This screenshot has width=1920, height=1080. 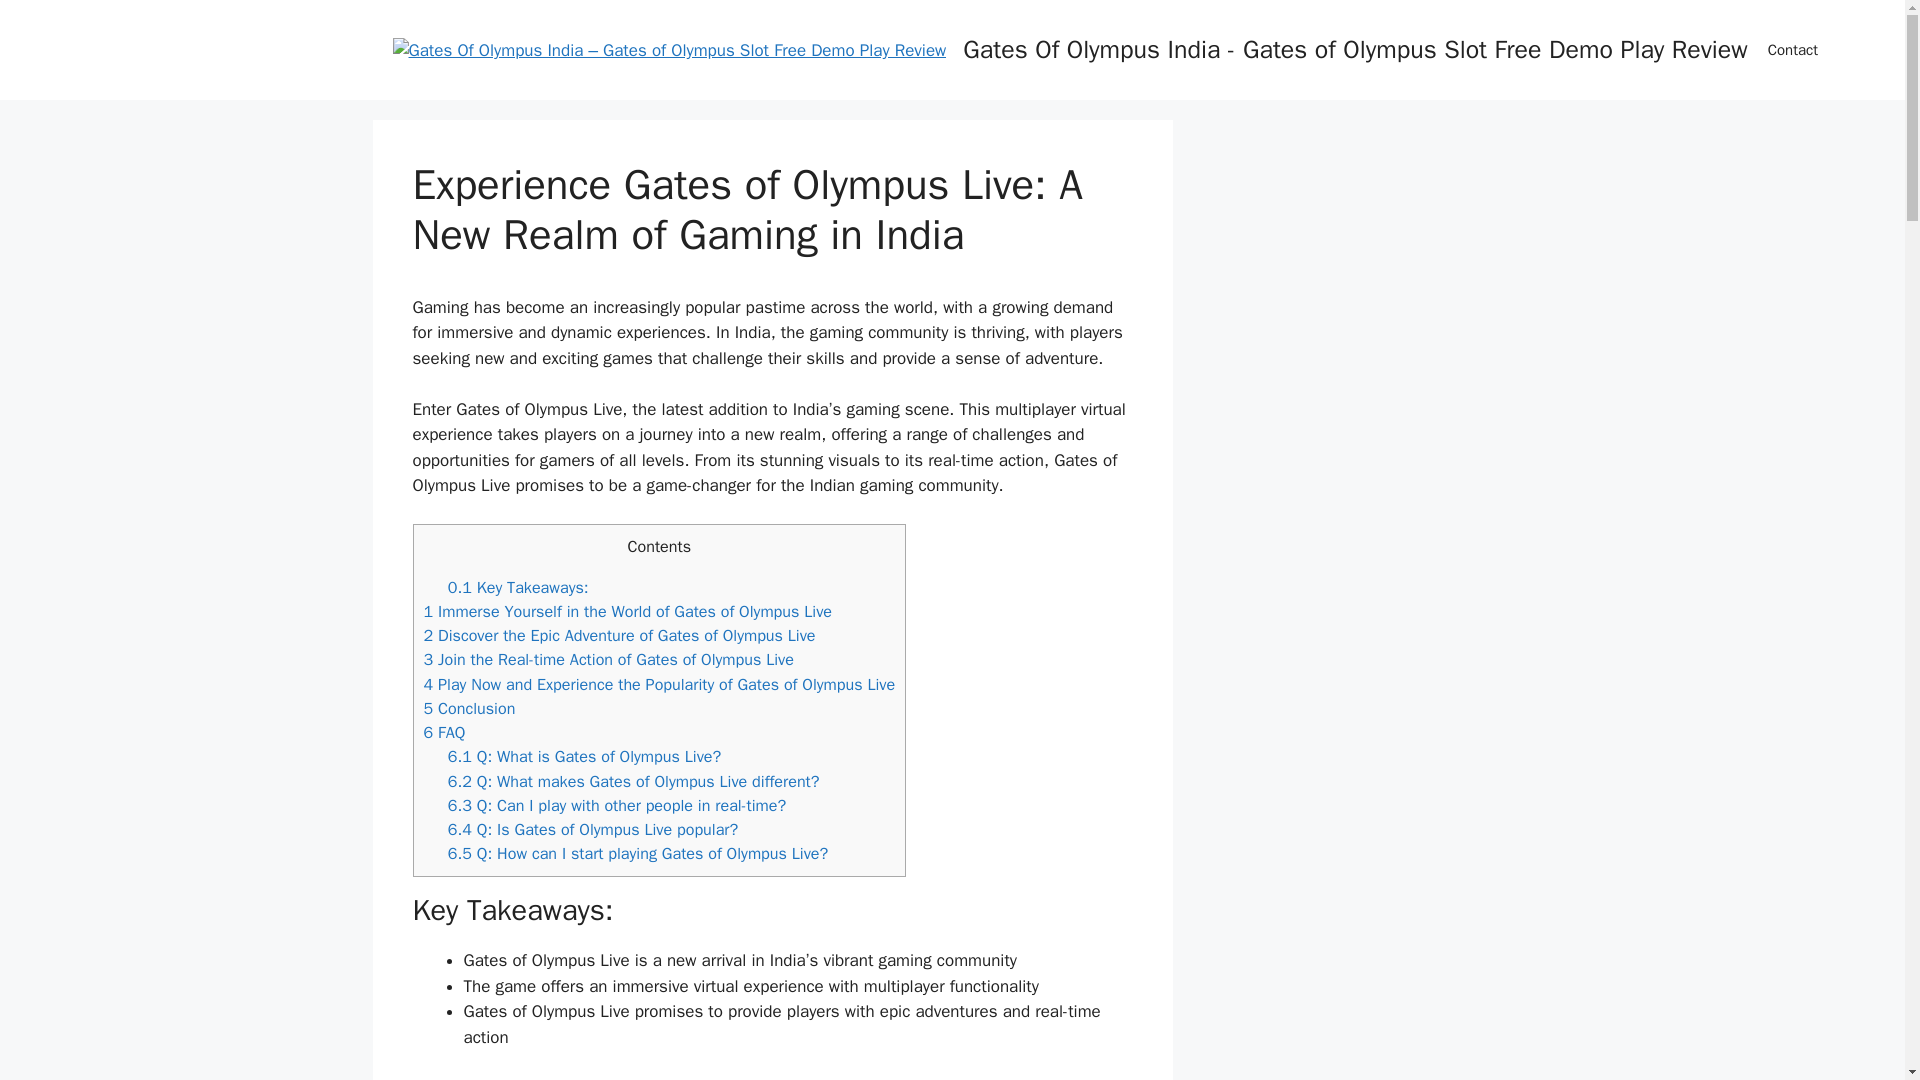 I want to click on 6.2 Q: What makes Gates of Olympus Live different?, so click(x=633, y=781).